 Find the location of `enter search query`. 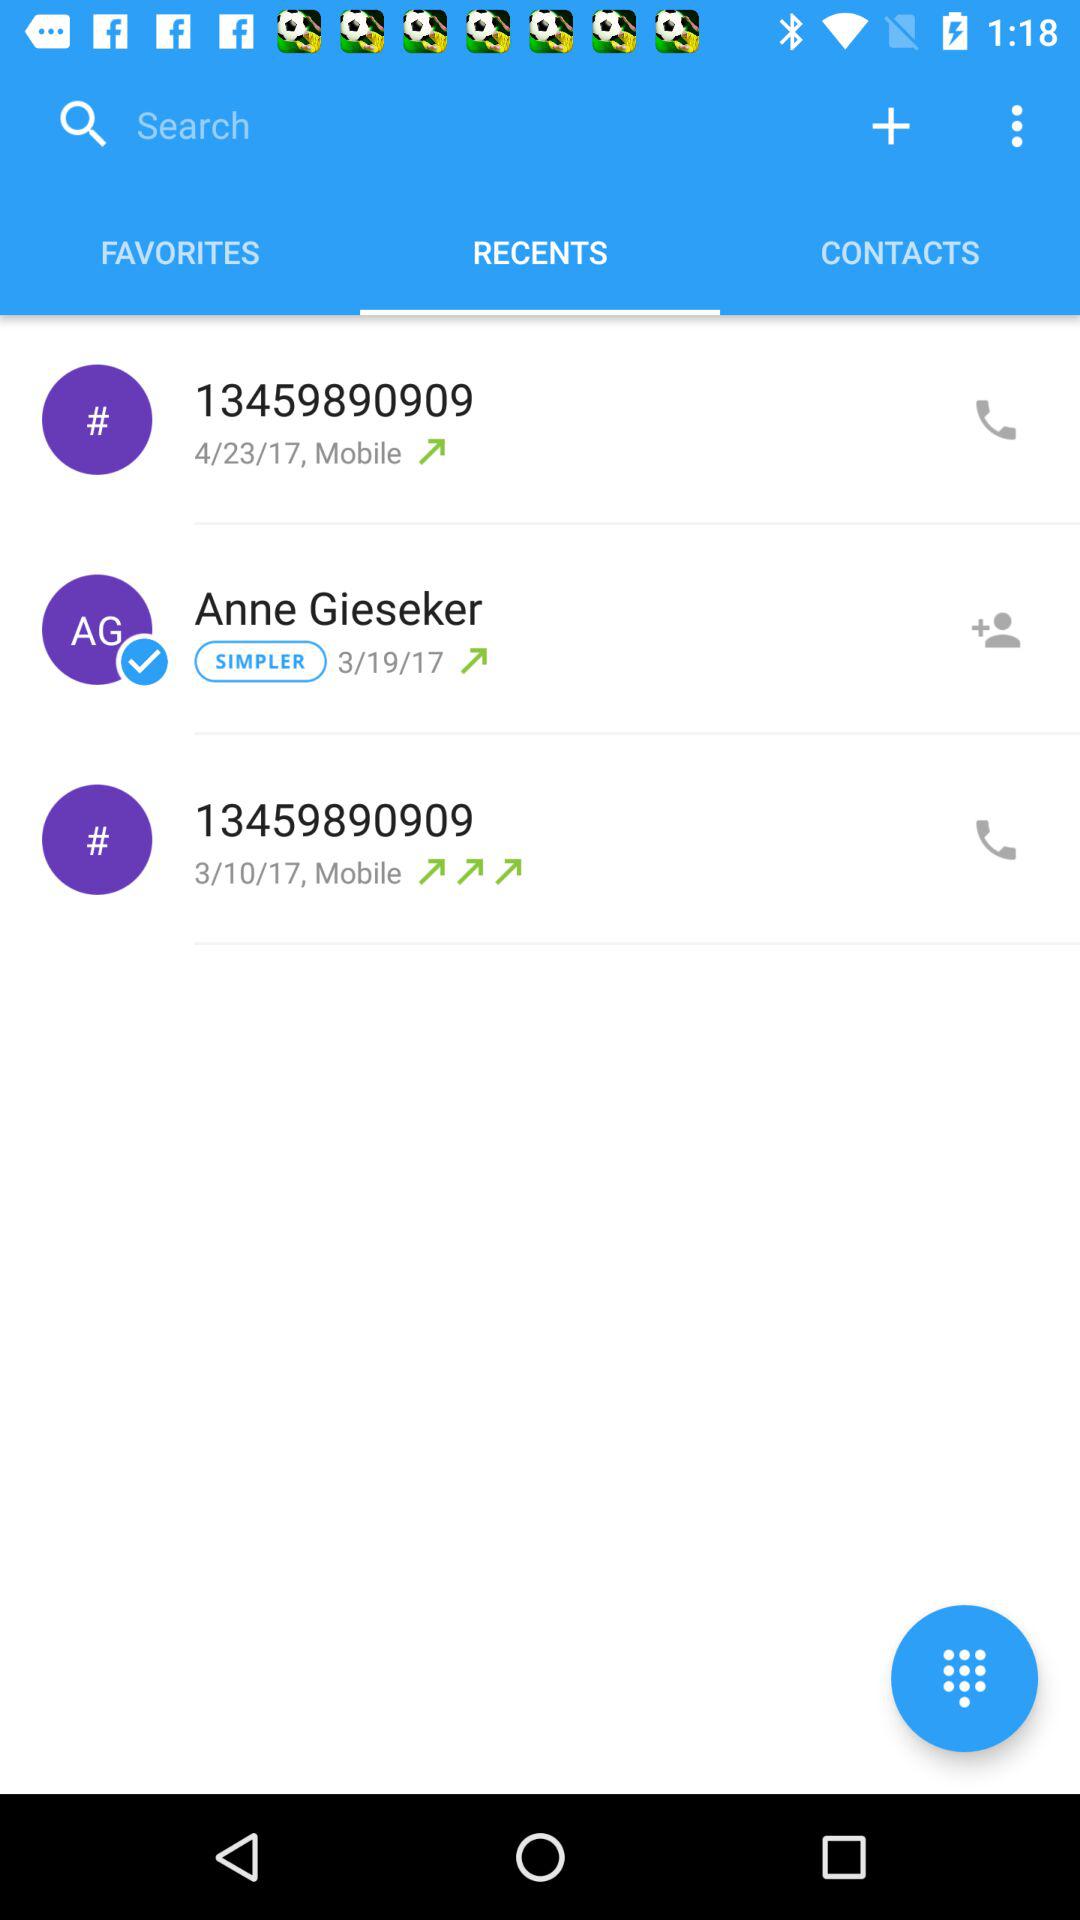

enter search query is located at coordinates (435, 126).